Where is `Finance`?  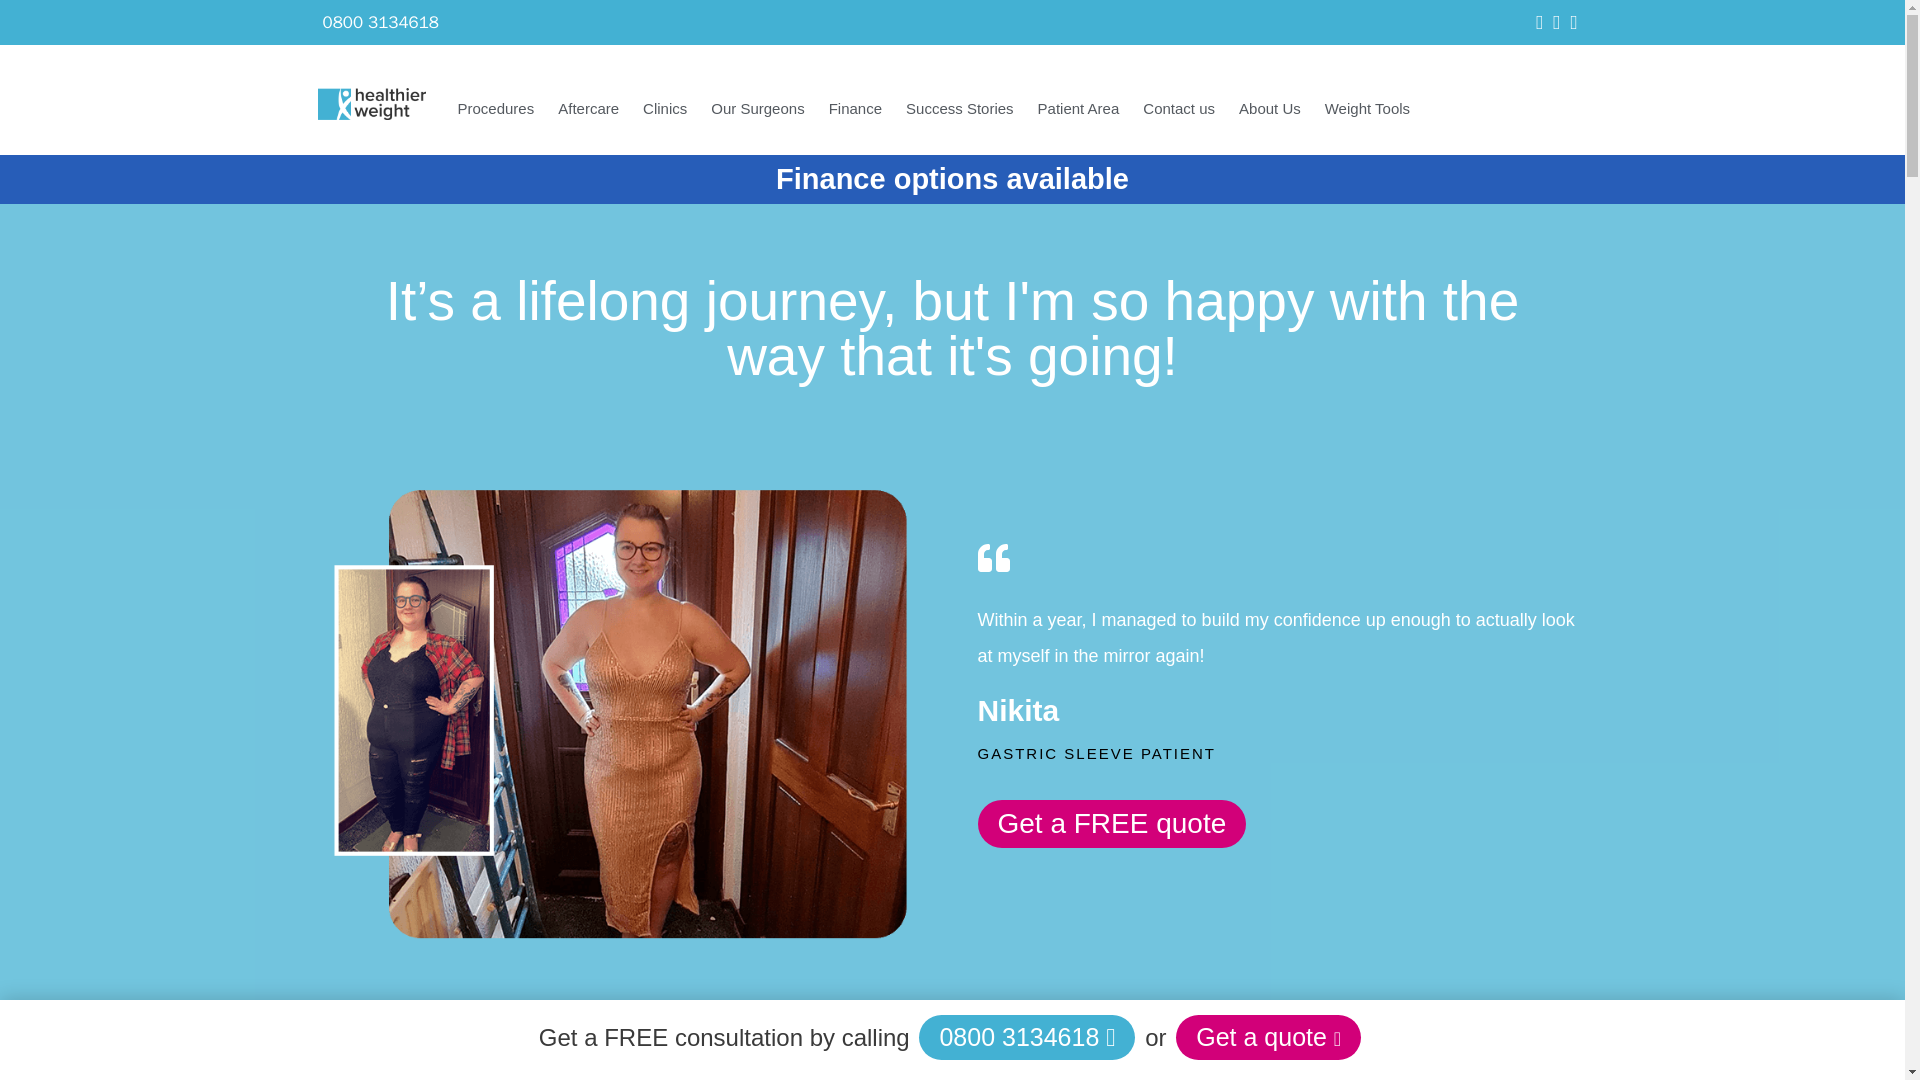
Finance is located at coordinates (856, 109).